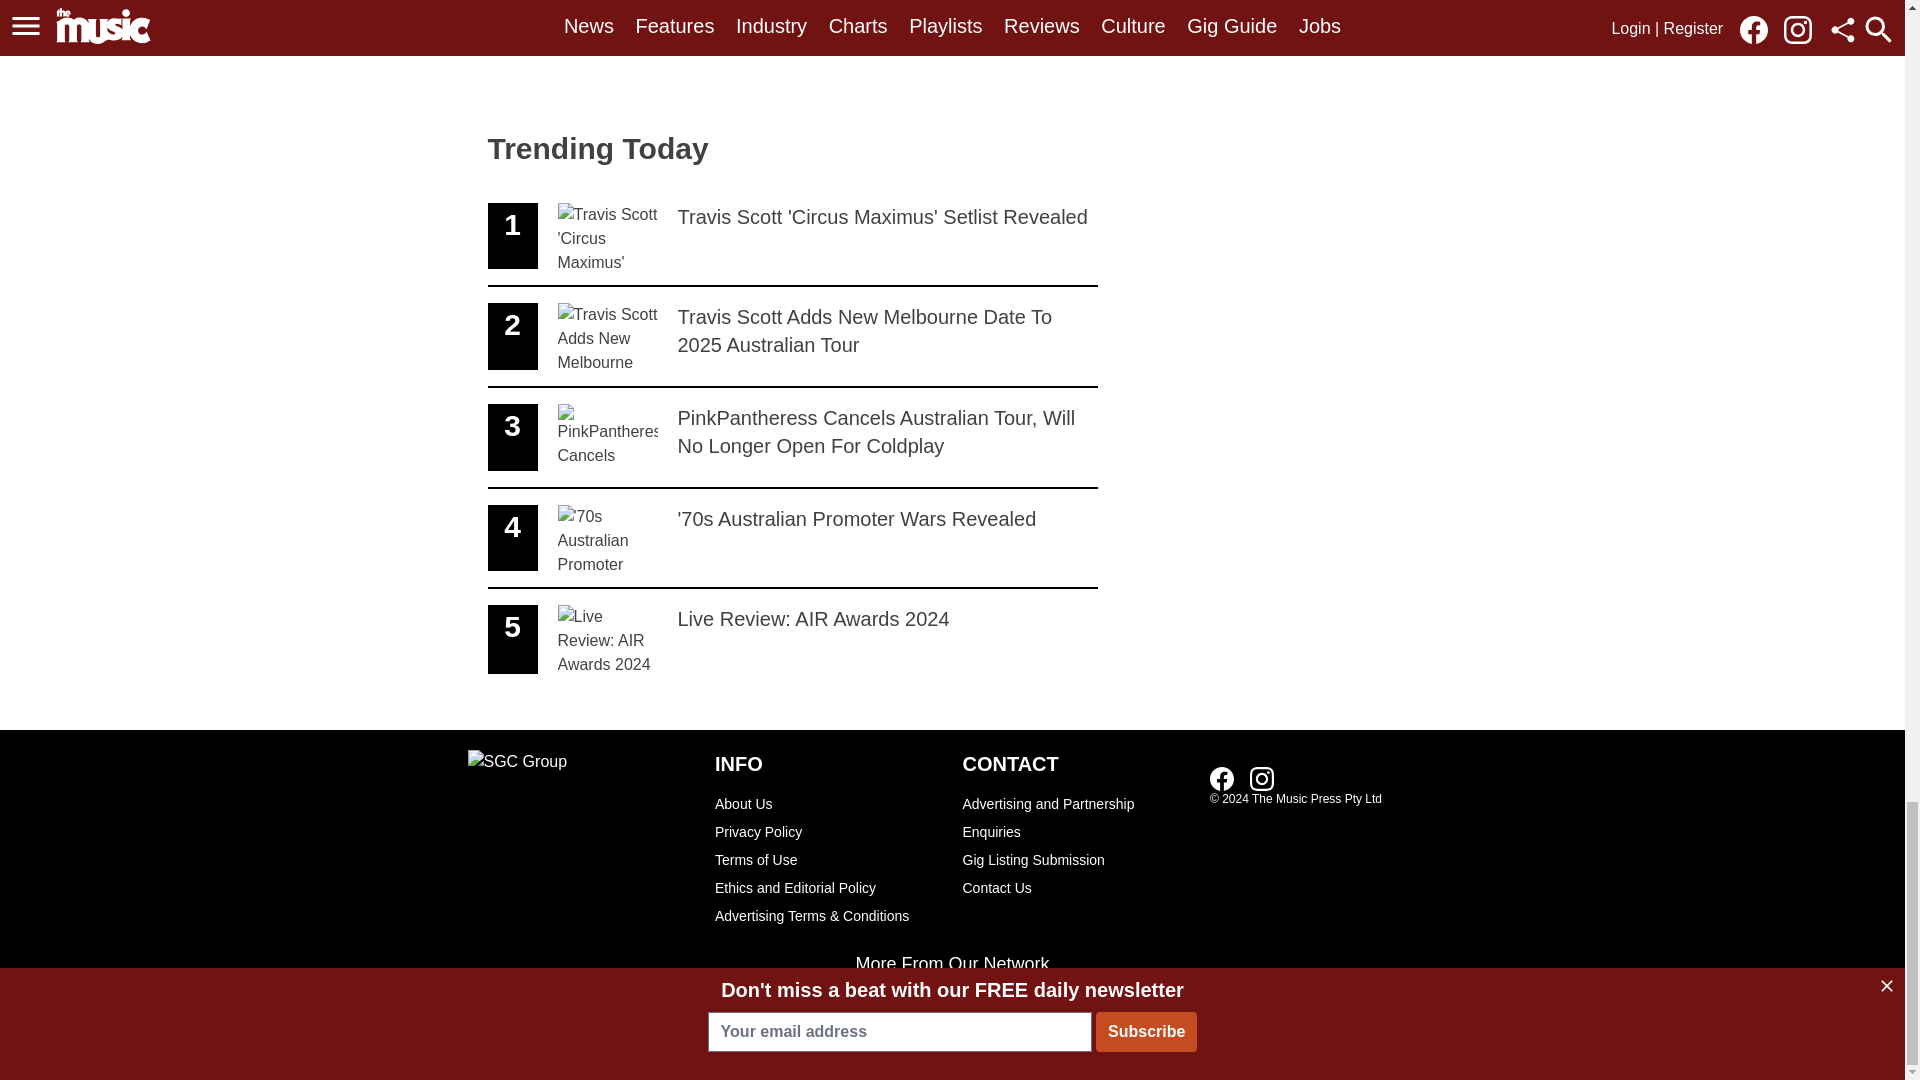 Image resolution: width=1920 pixels, height=1080 pixels. What do you see at coordinates (1222, 778) in the screenshot?
I see `Link to our Facebook` at bounding box center [1222, 778].